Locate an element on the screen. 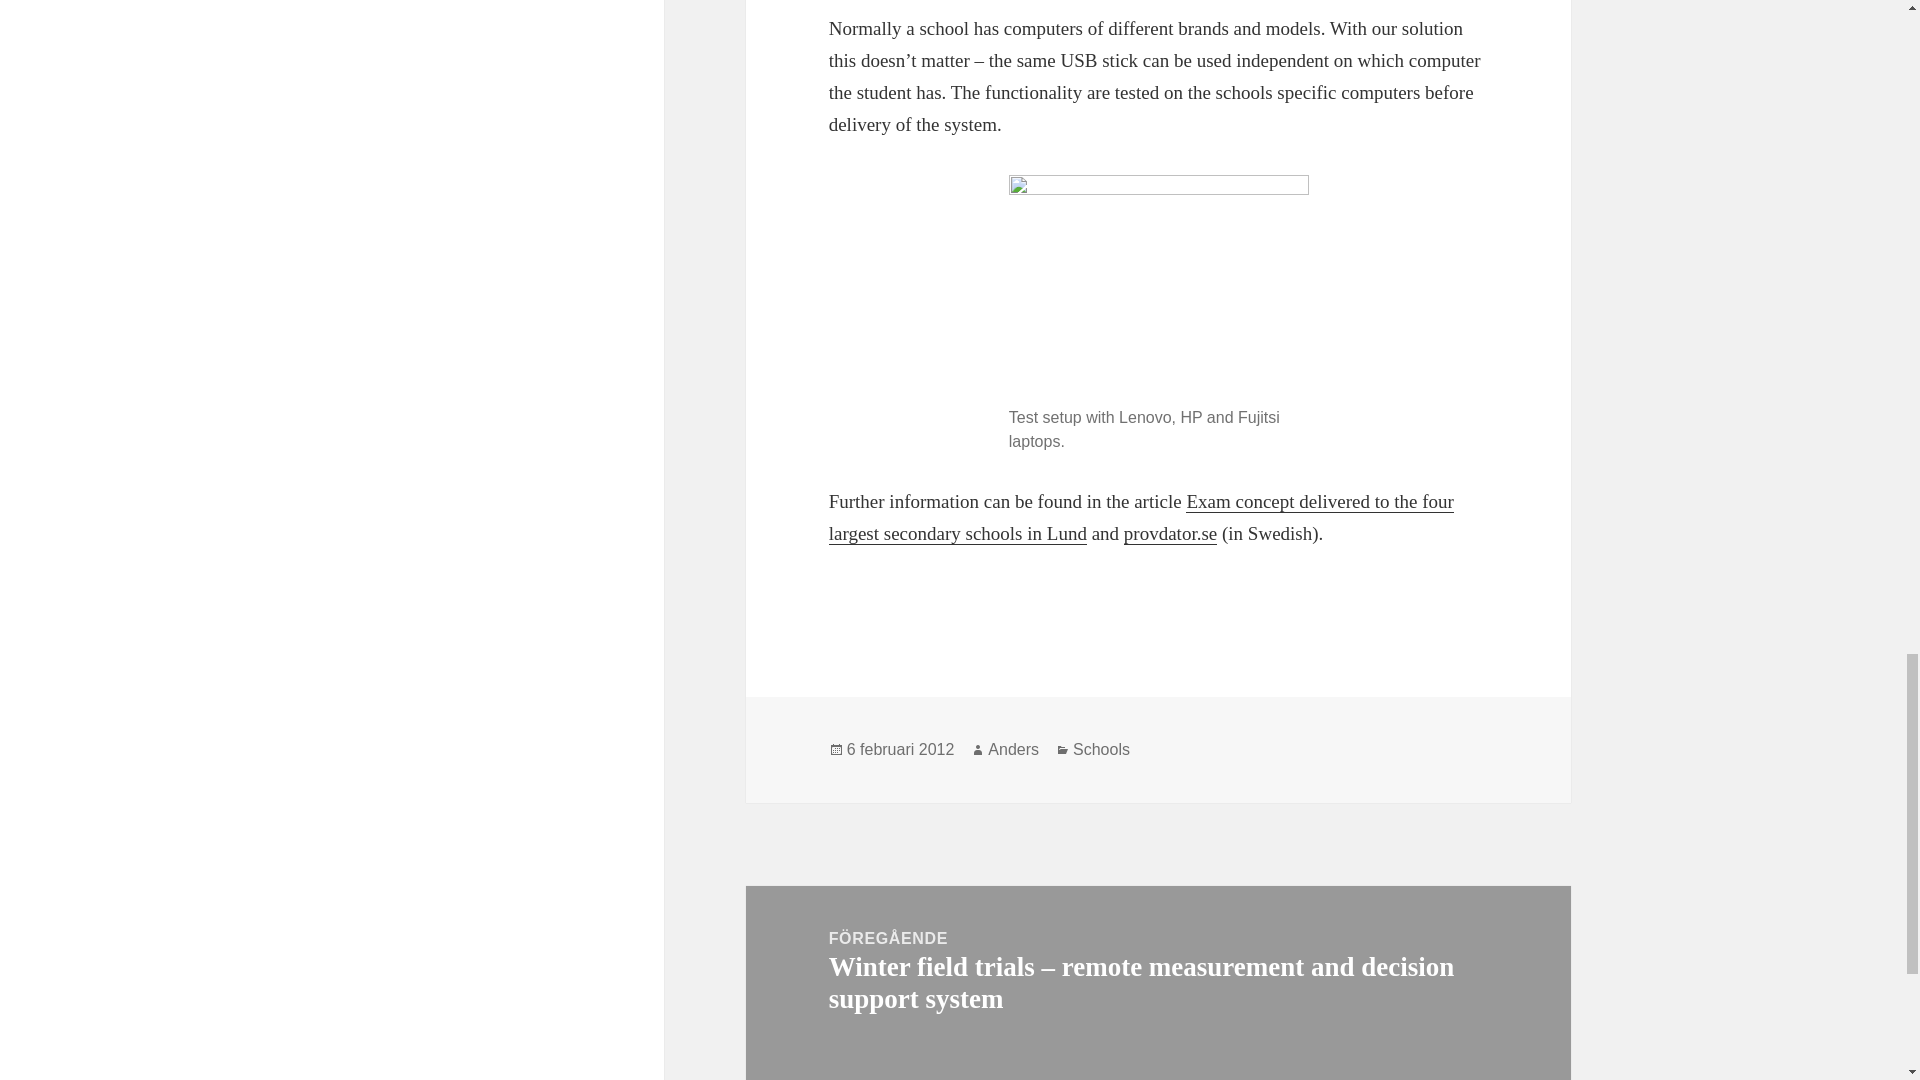 The height and width of the screenshot is (1080, 1920). 6 februari 2012 is located at coordinates (900, 750).